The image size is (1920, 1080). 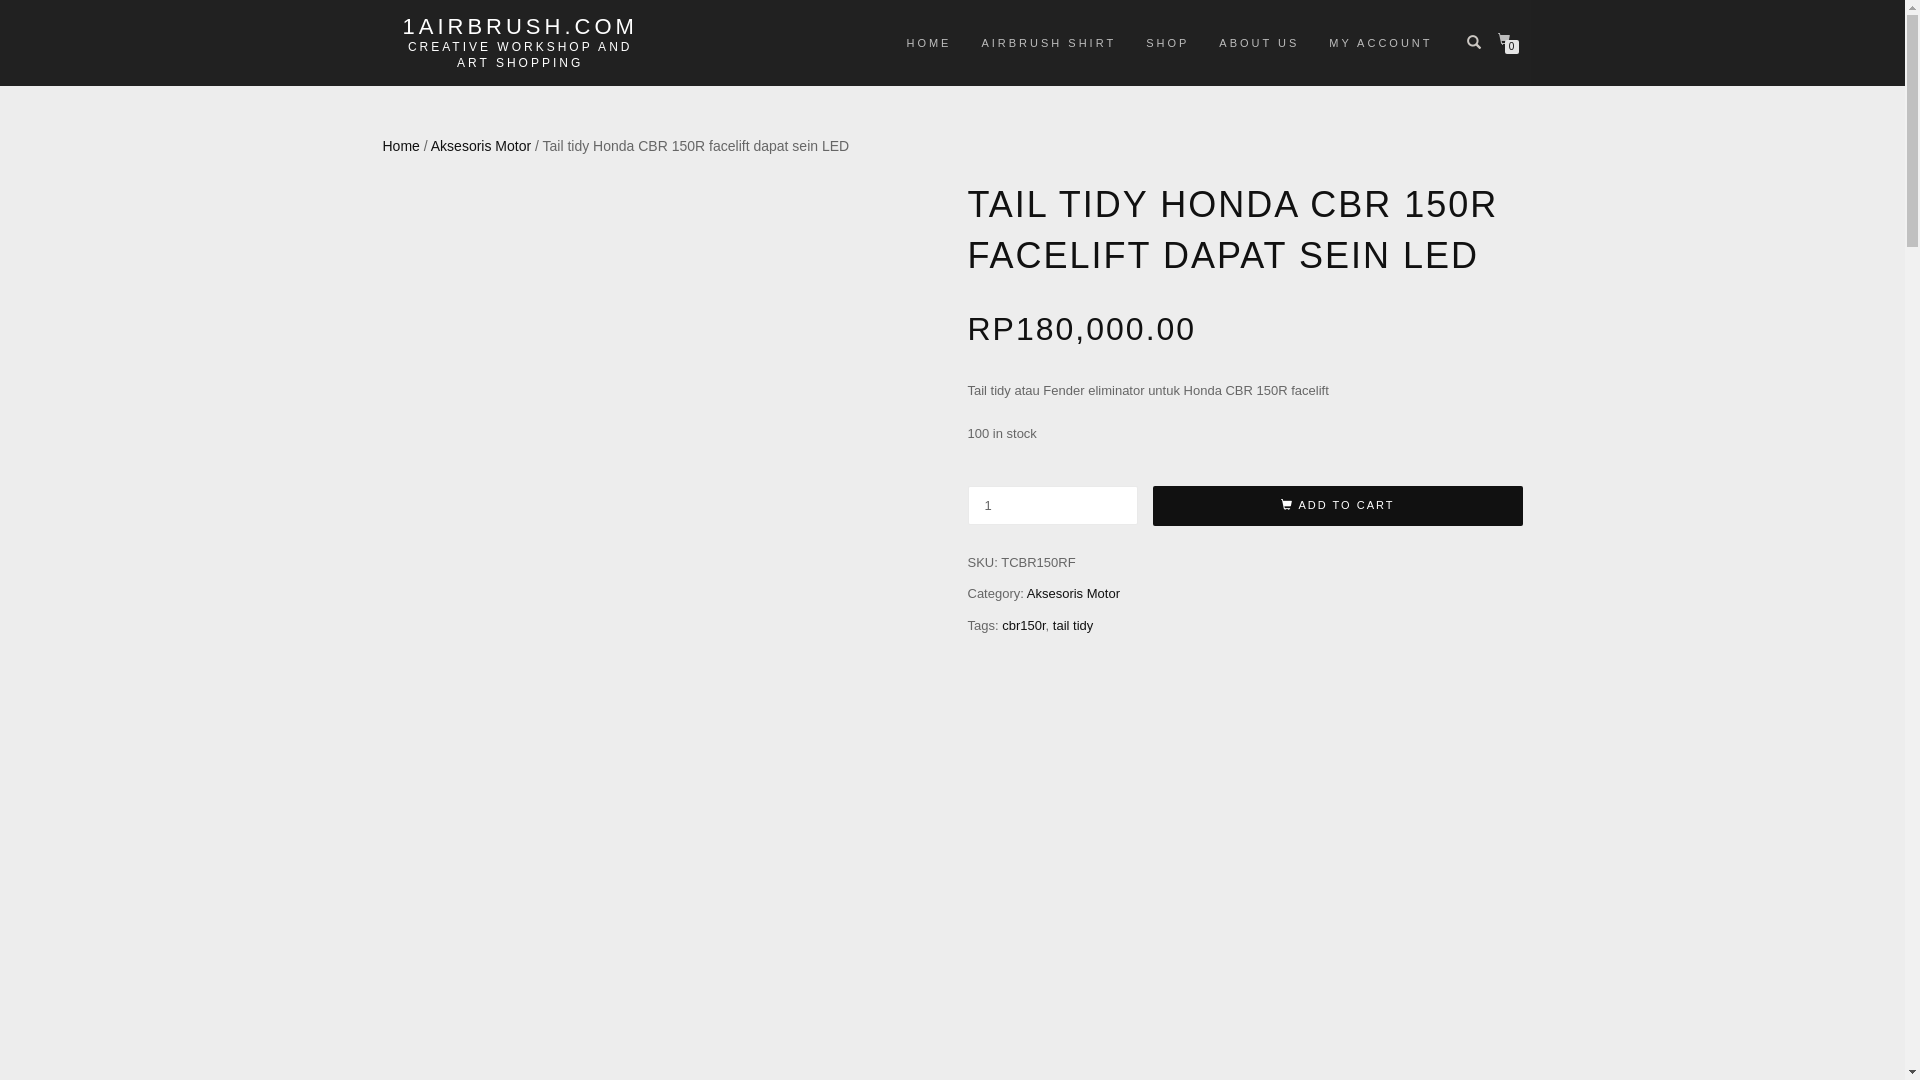 I want to click on AIRBRUSH SHIRT, so click(x=1048, y=43).